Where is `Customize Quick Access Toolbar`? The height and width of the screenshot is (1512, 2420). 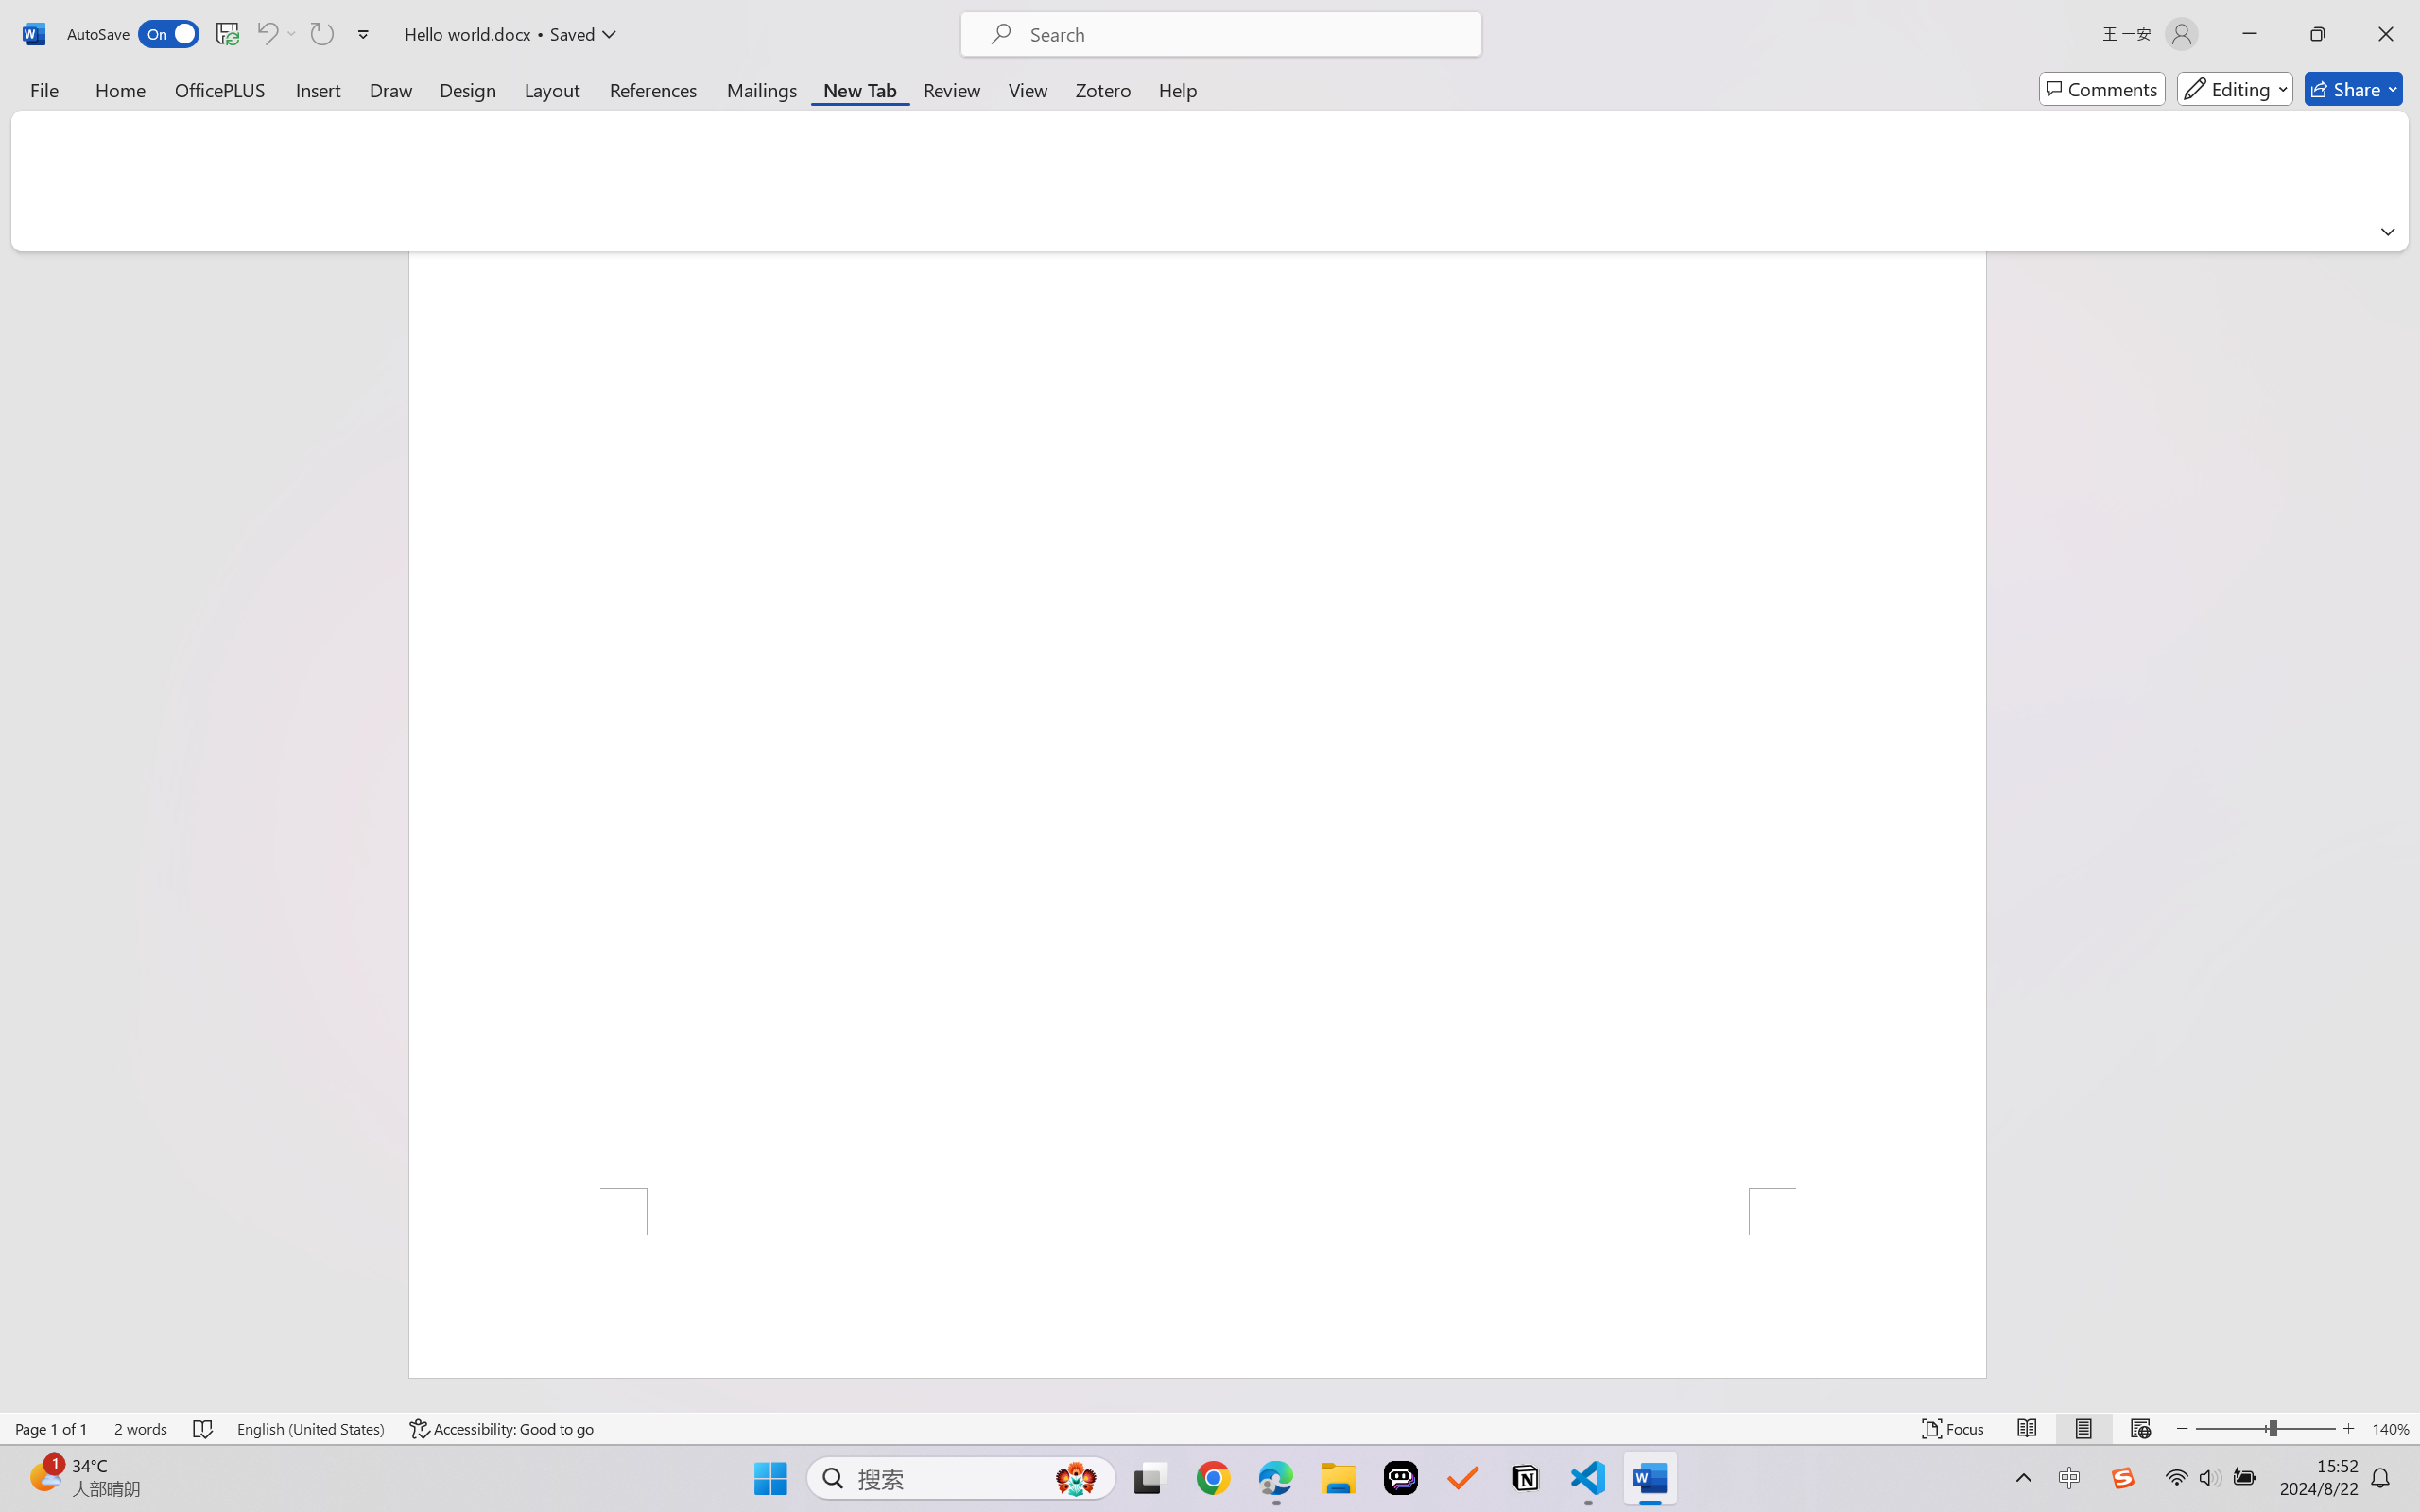
Customize Quick Access Toolbar is located at coordinates (364, 34).